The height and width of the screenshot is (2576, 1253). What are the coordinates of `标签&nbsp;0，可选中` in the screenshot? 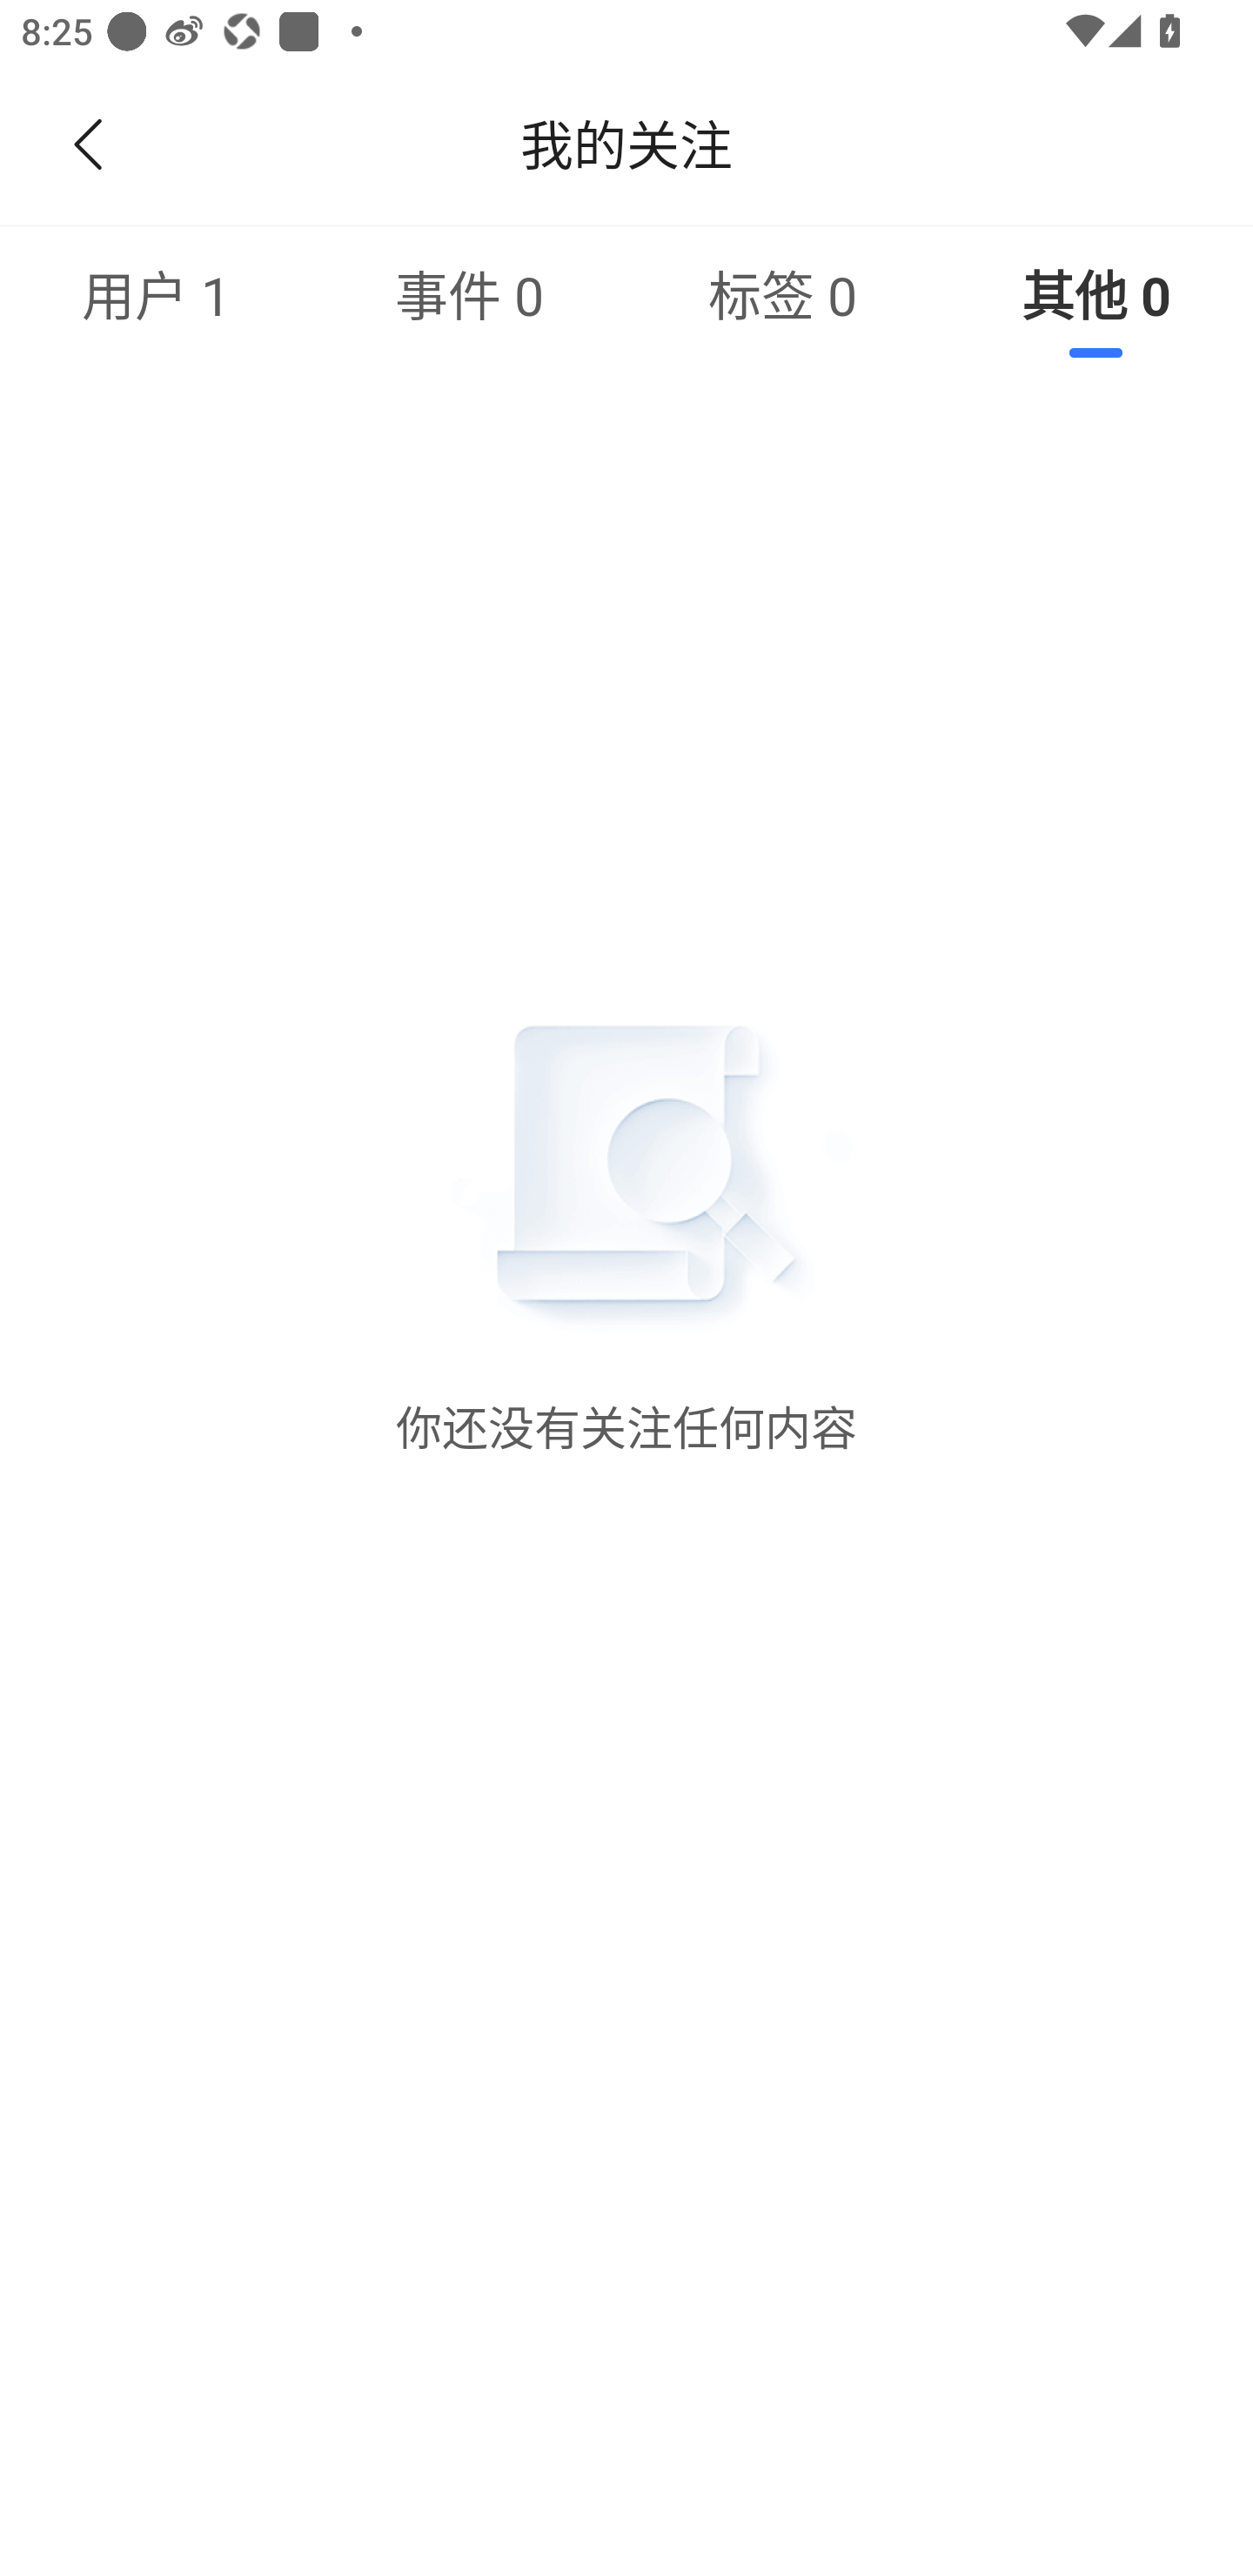 It's located at (783, 294).